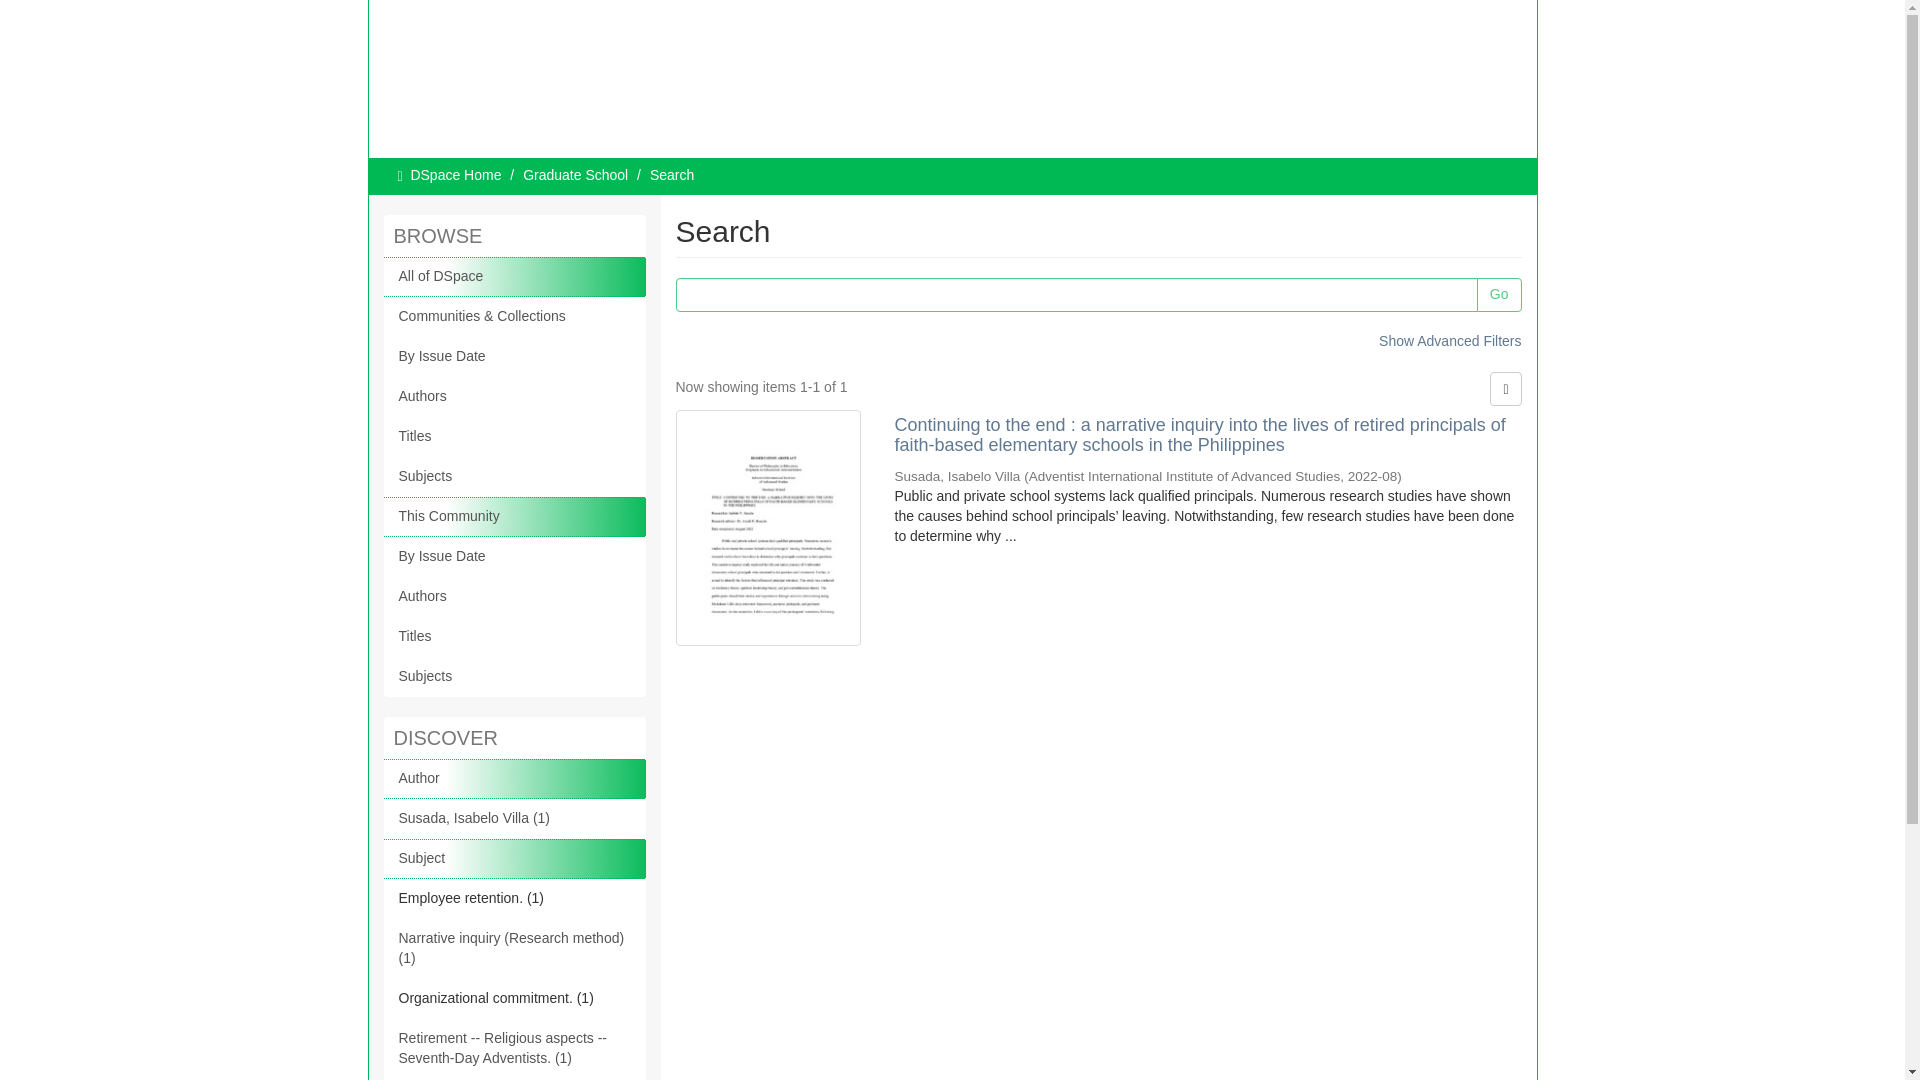  I want to click on Show Advanced Filters, so click(1449, 340).